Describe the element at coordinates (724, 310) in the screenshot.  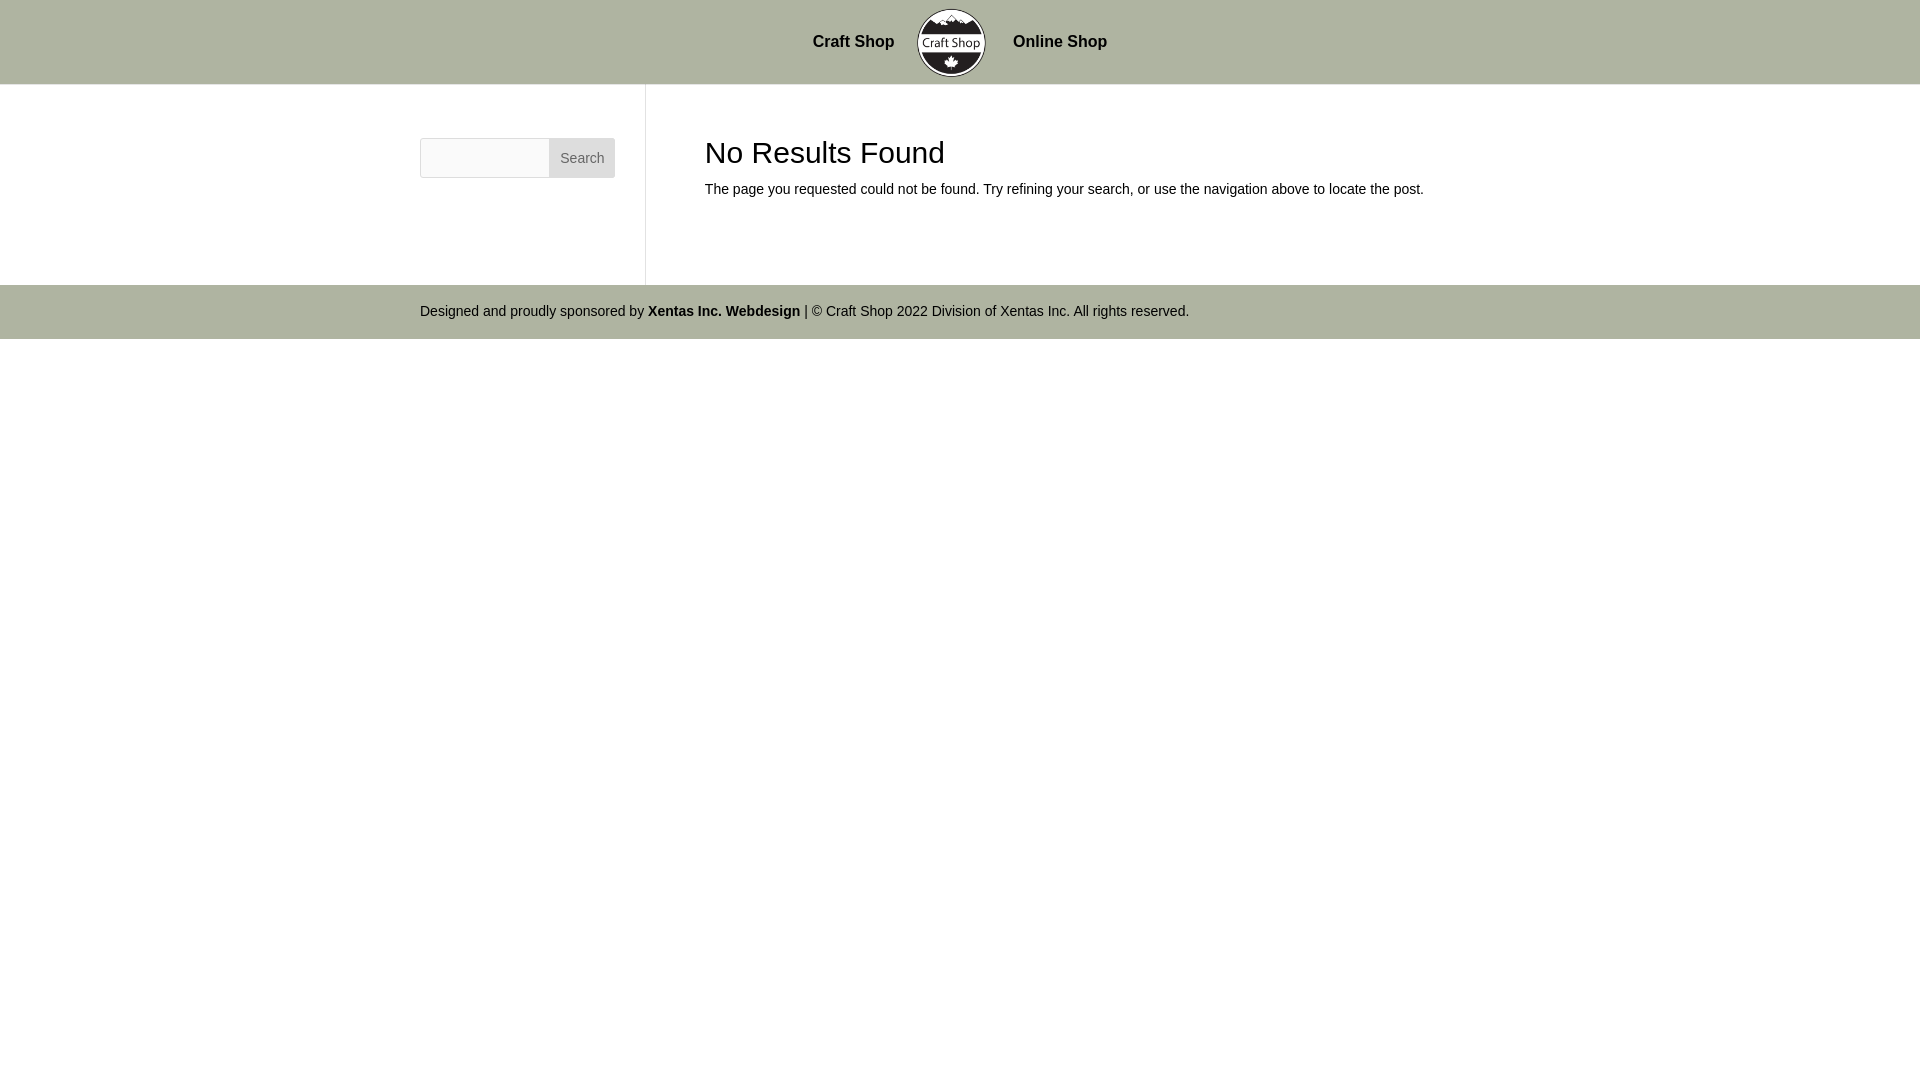
I see `Xentas Inc. Webdesign` at that location.